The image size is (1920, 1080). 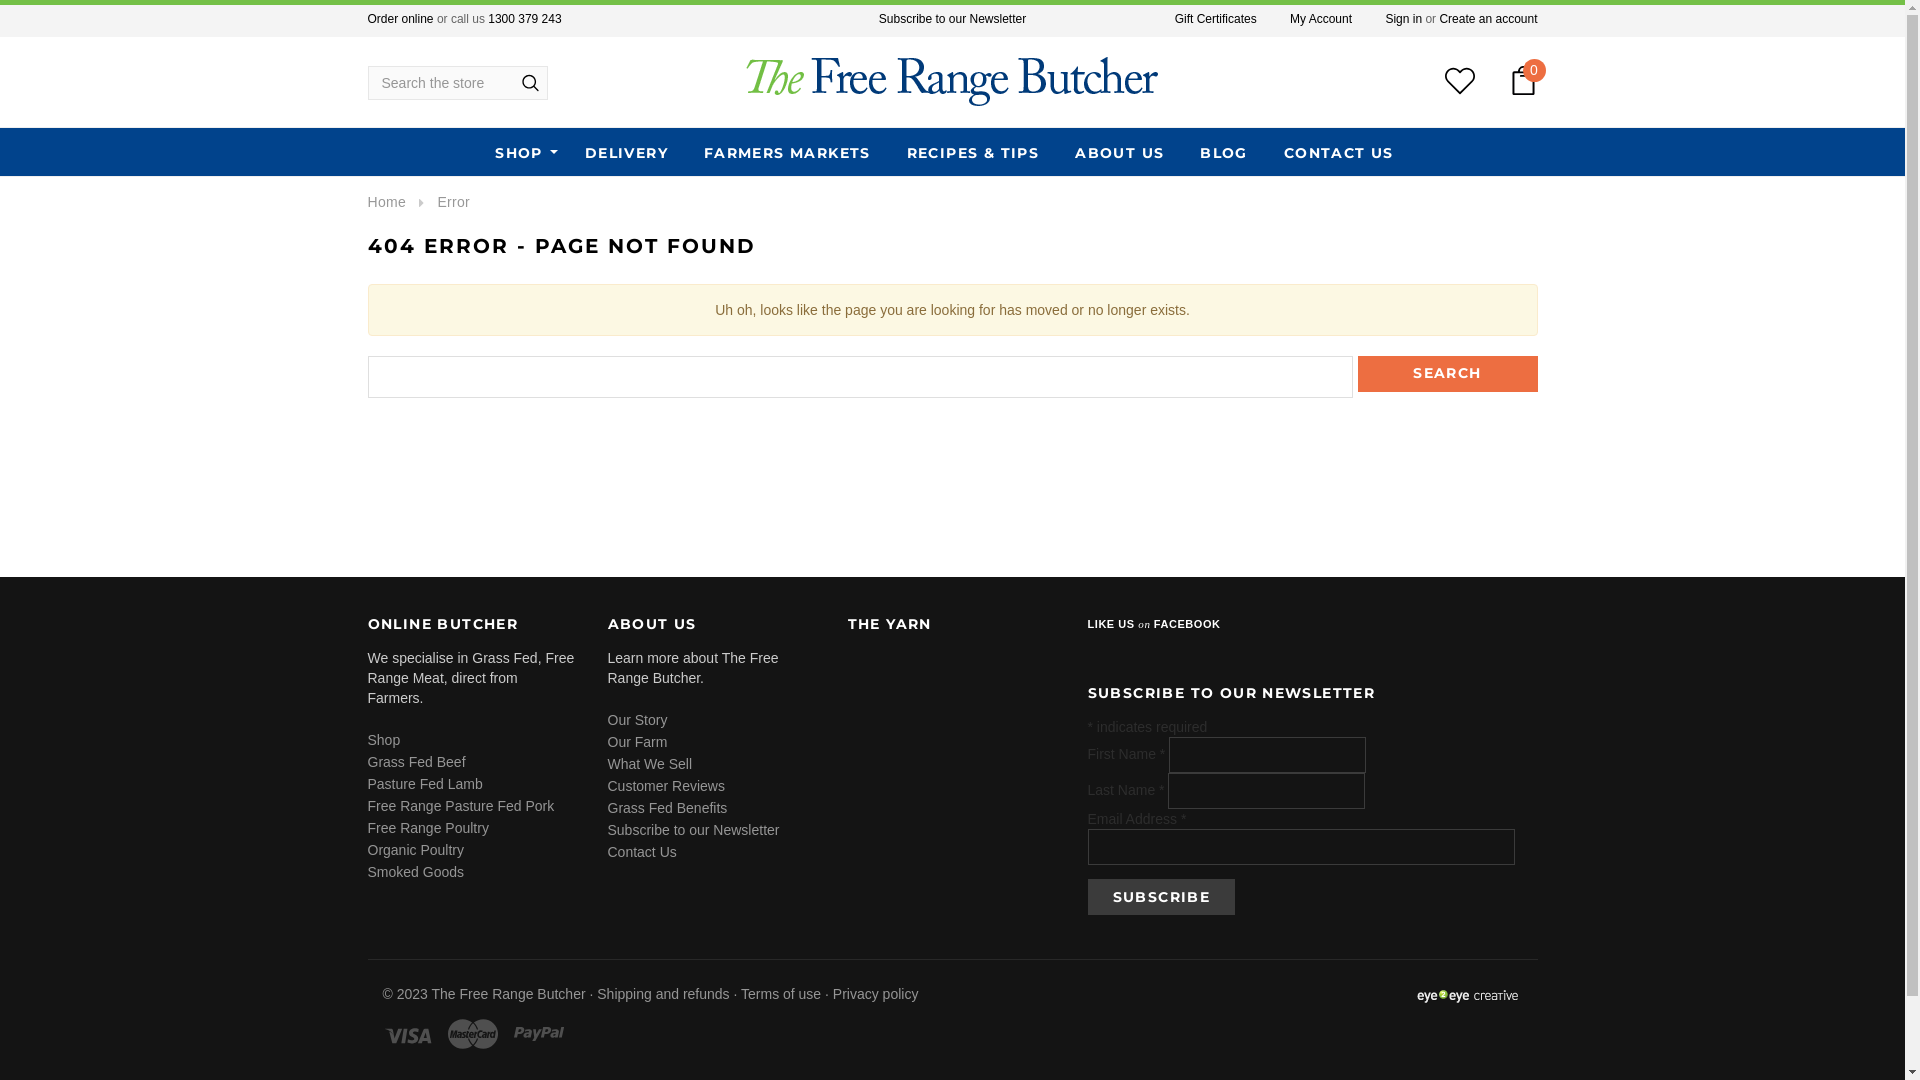 I want to click on Error, so click(x=454, y=202).